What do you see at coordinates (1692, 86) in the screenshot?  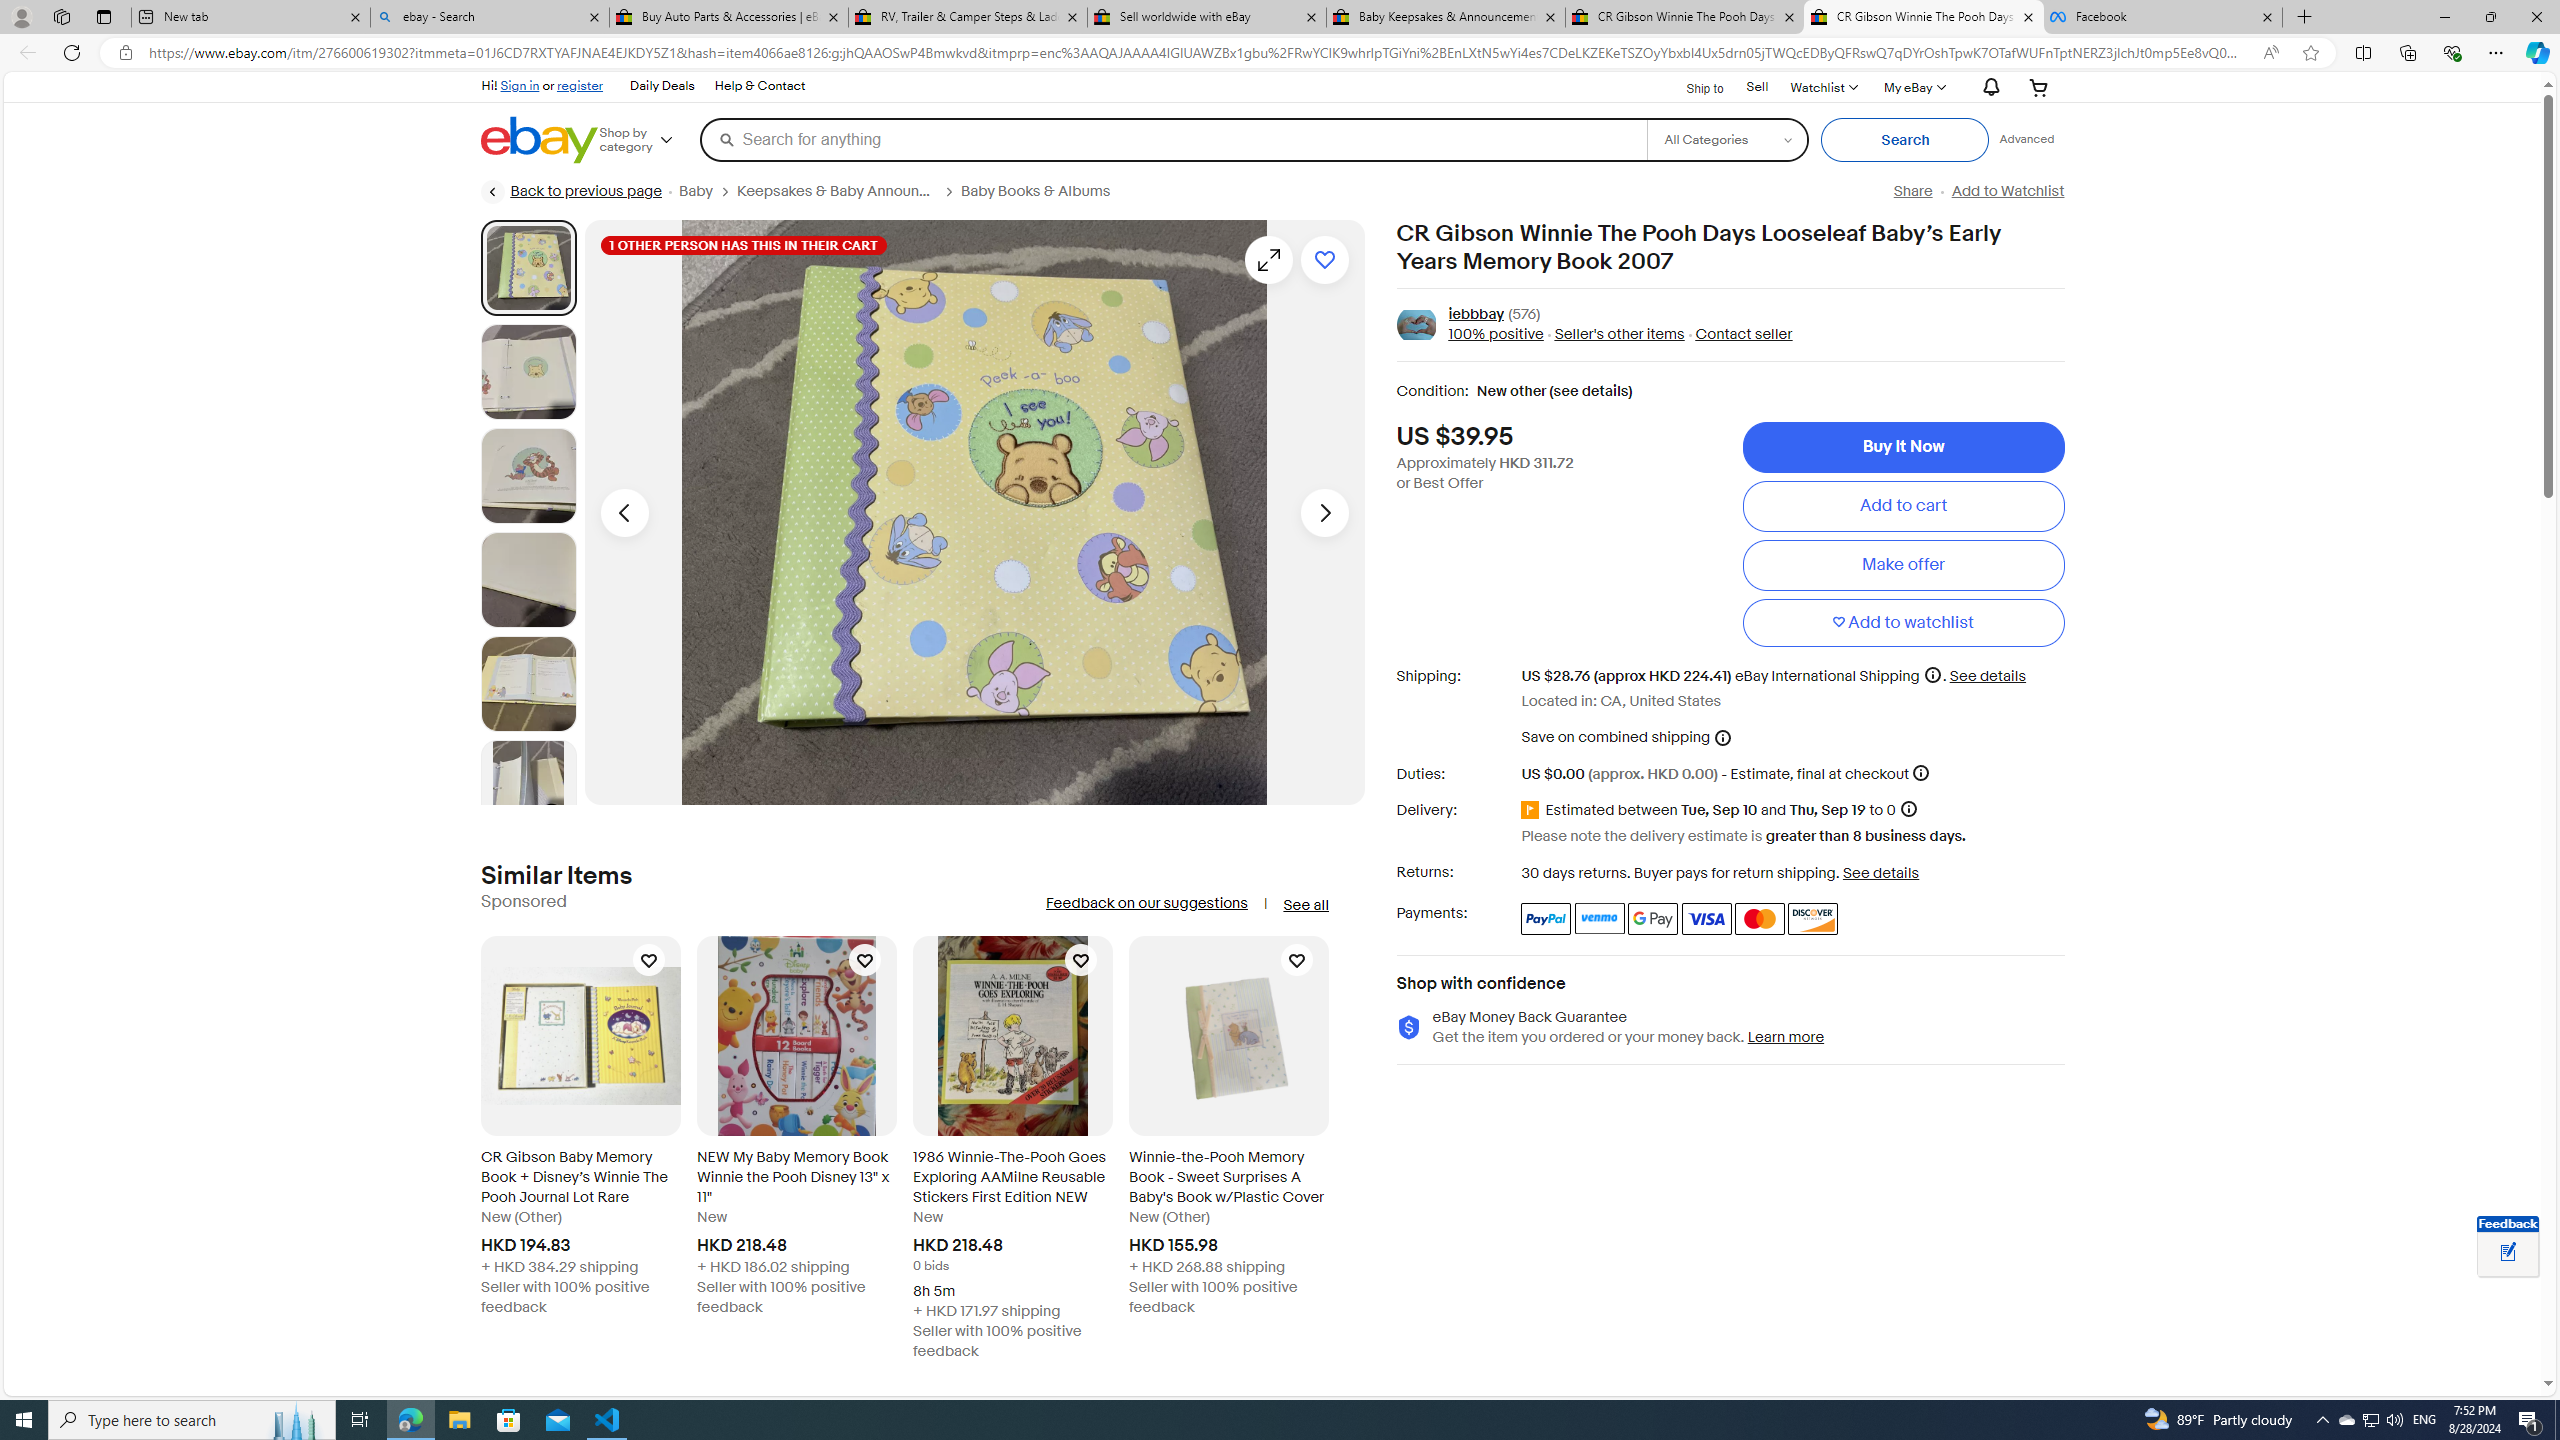 I see `Ship to` at bounding box center [1692, 86].